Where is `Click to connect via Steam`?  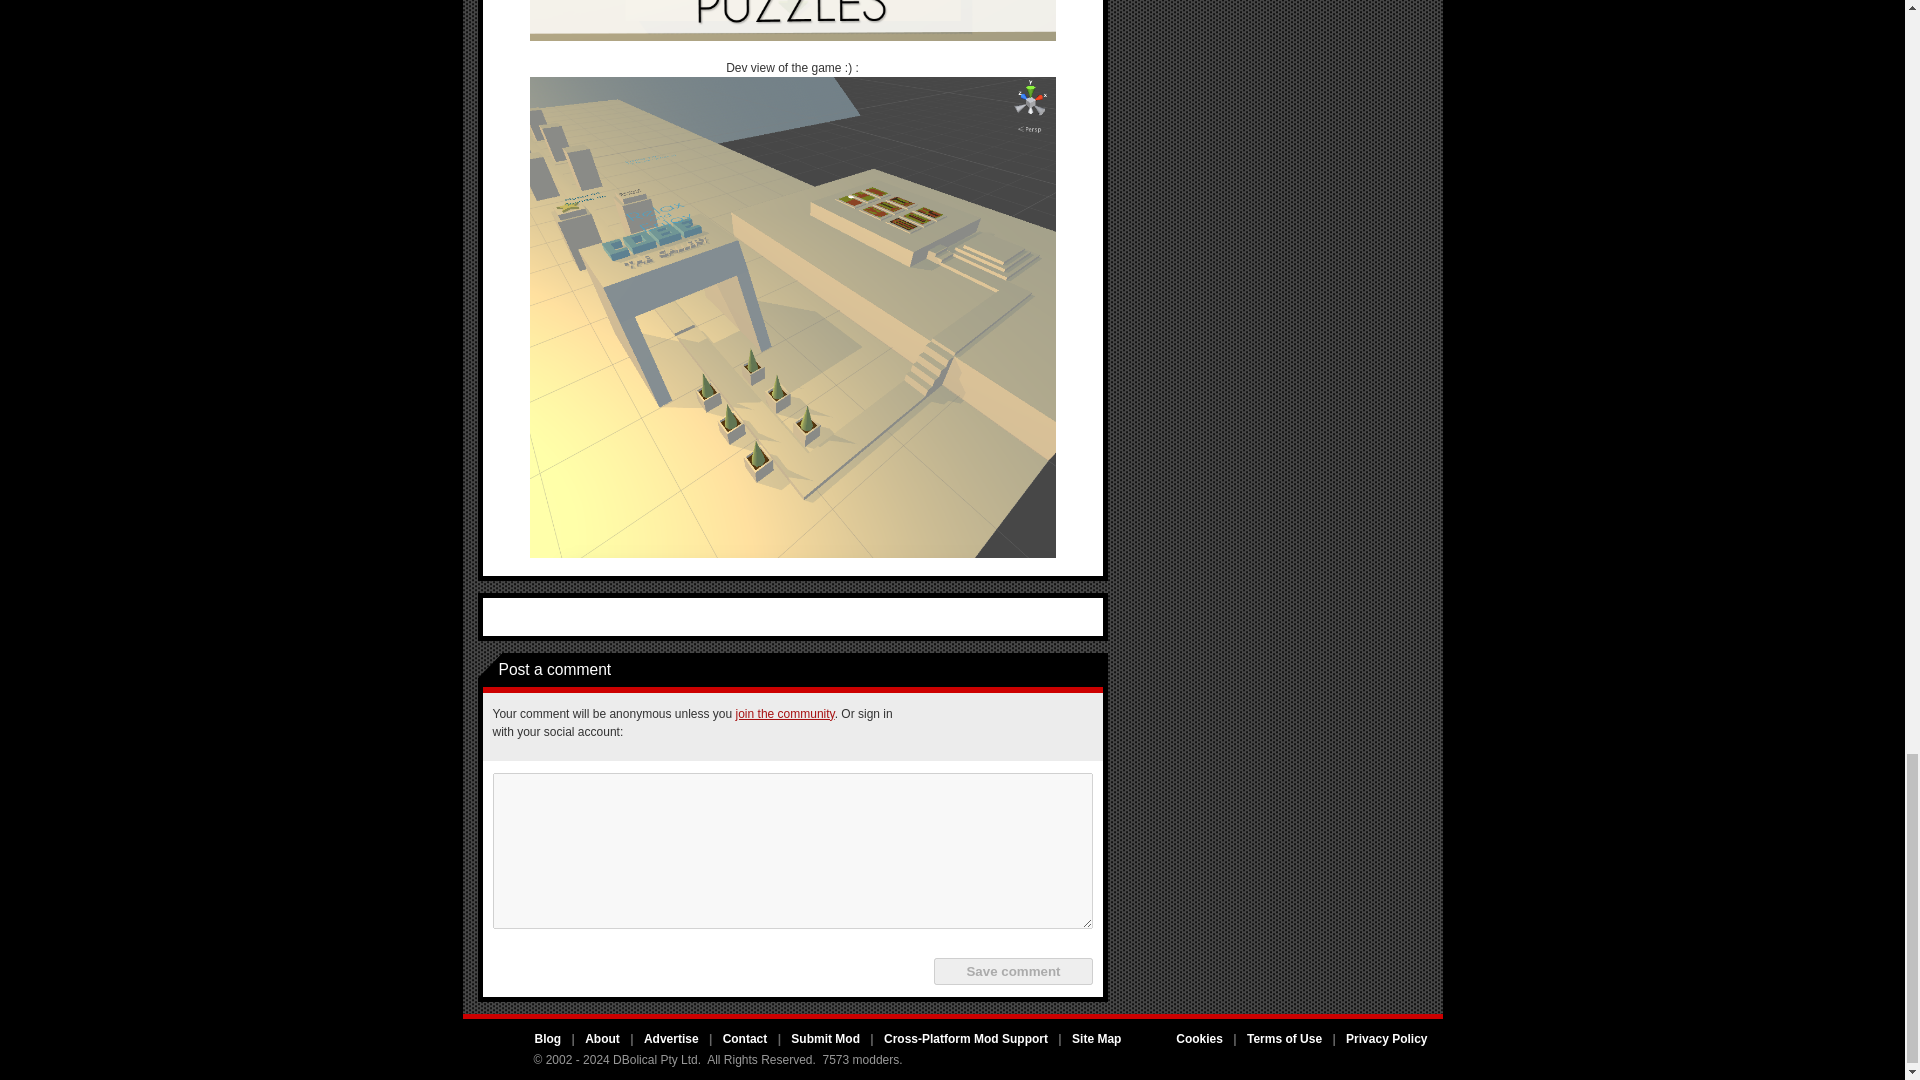 Click to connect via Steam is located at coordinates (1071, 727).